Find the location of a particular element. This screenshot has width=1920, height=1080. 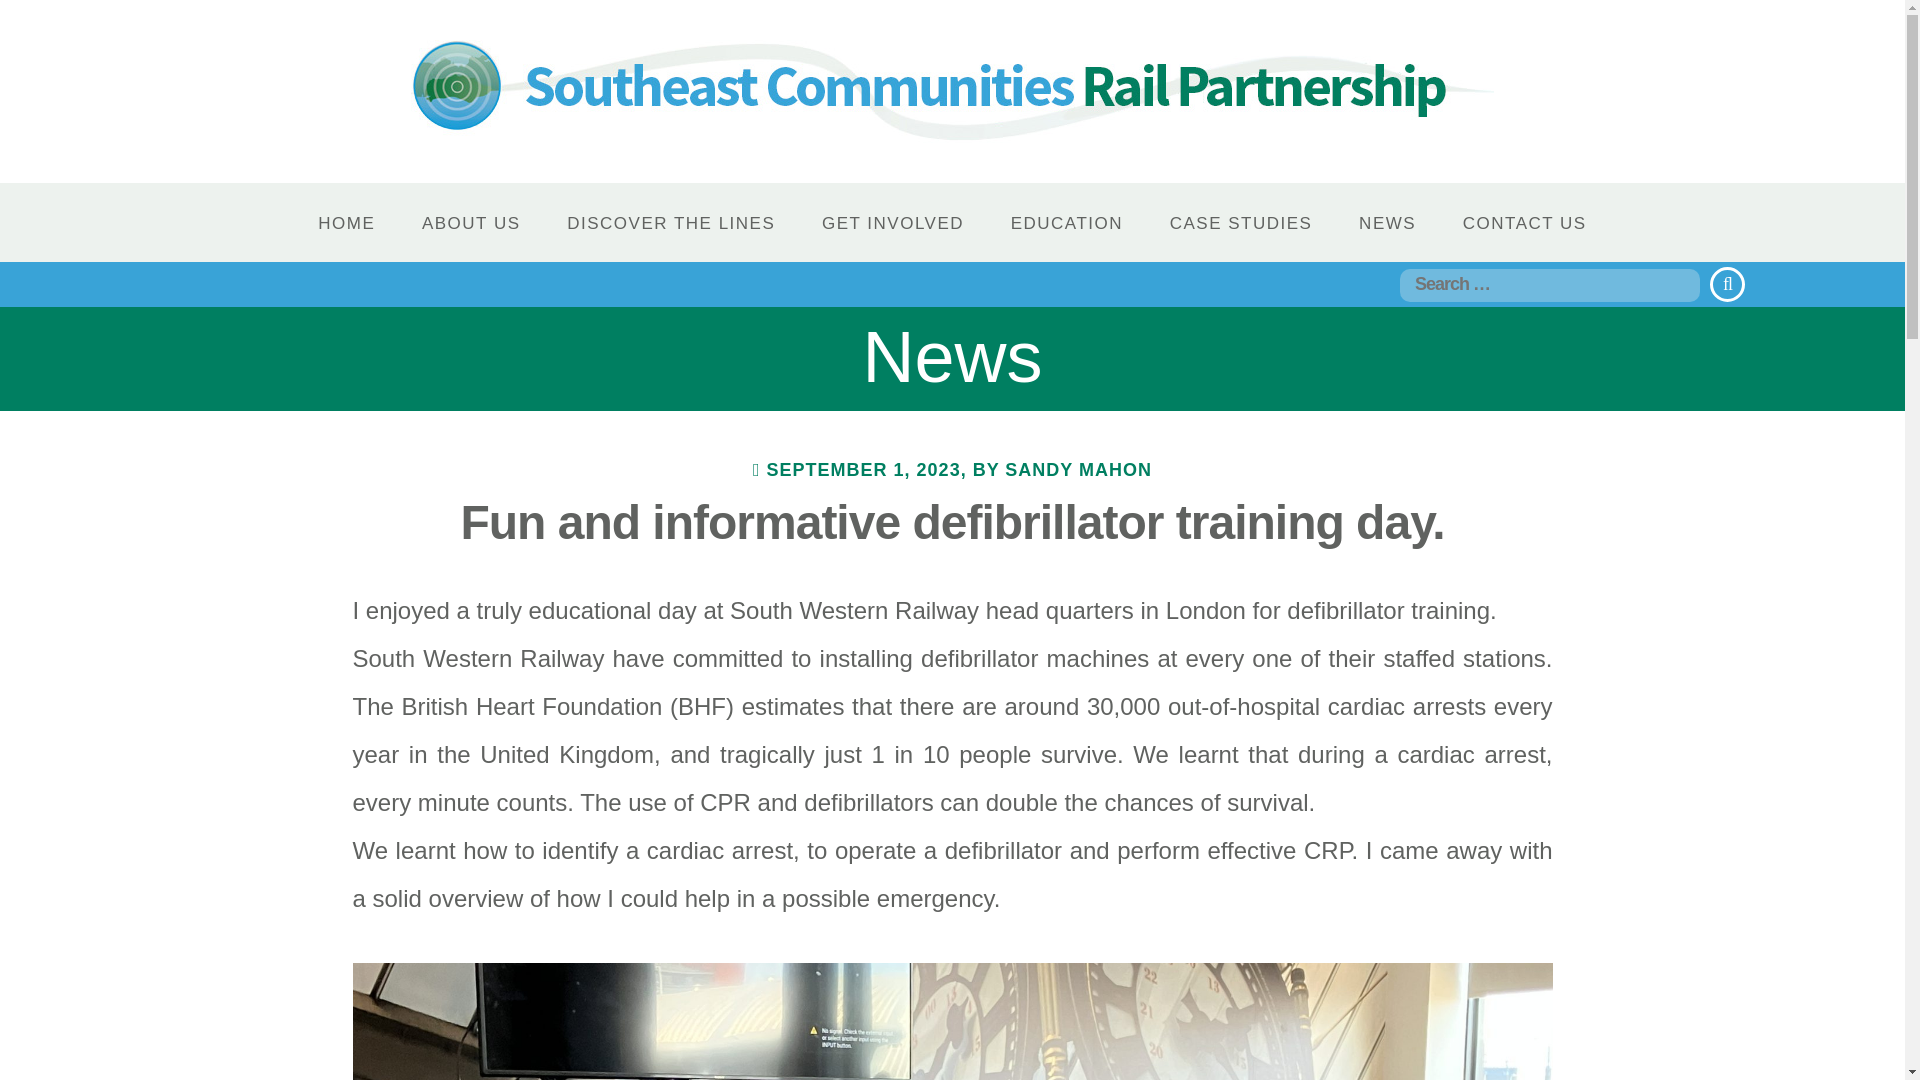

Southeast Communities Rail Partnership is located at coordinates (952, 90).